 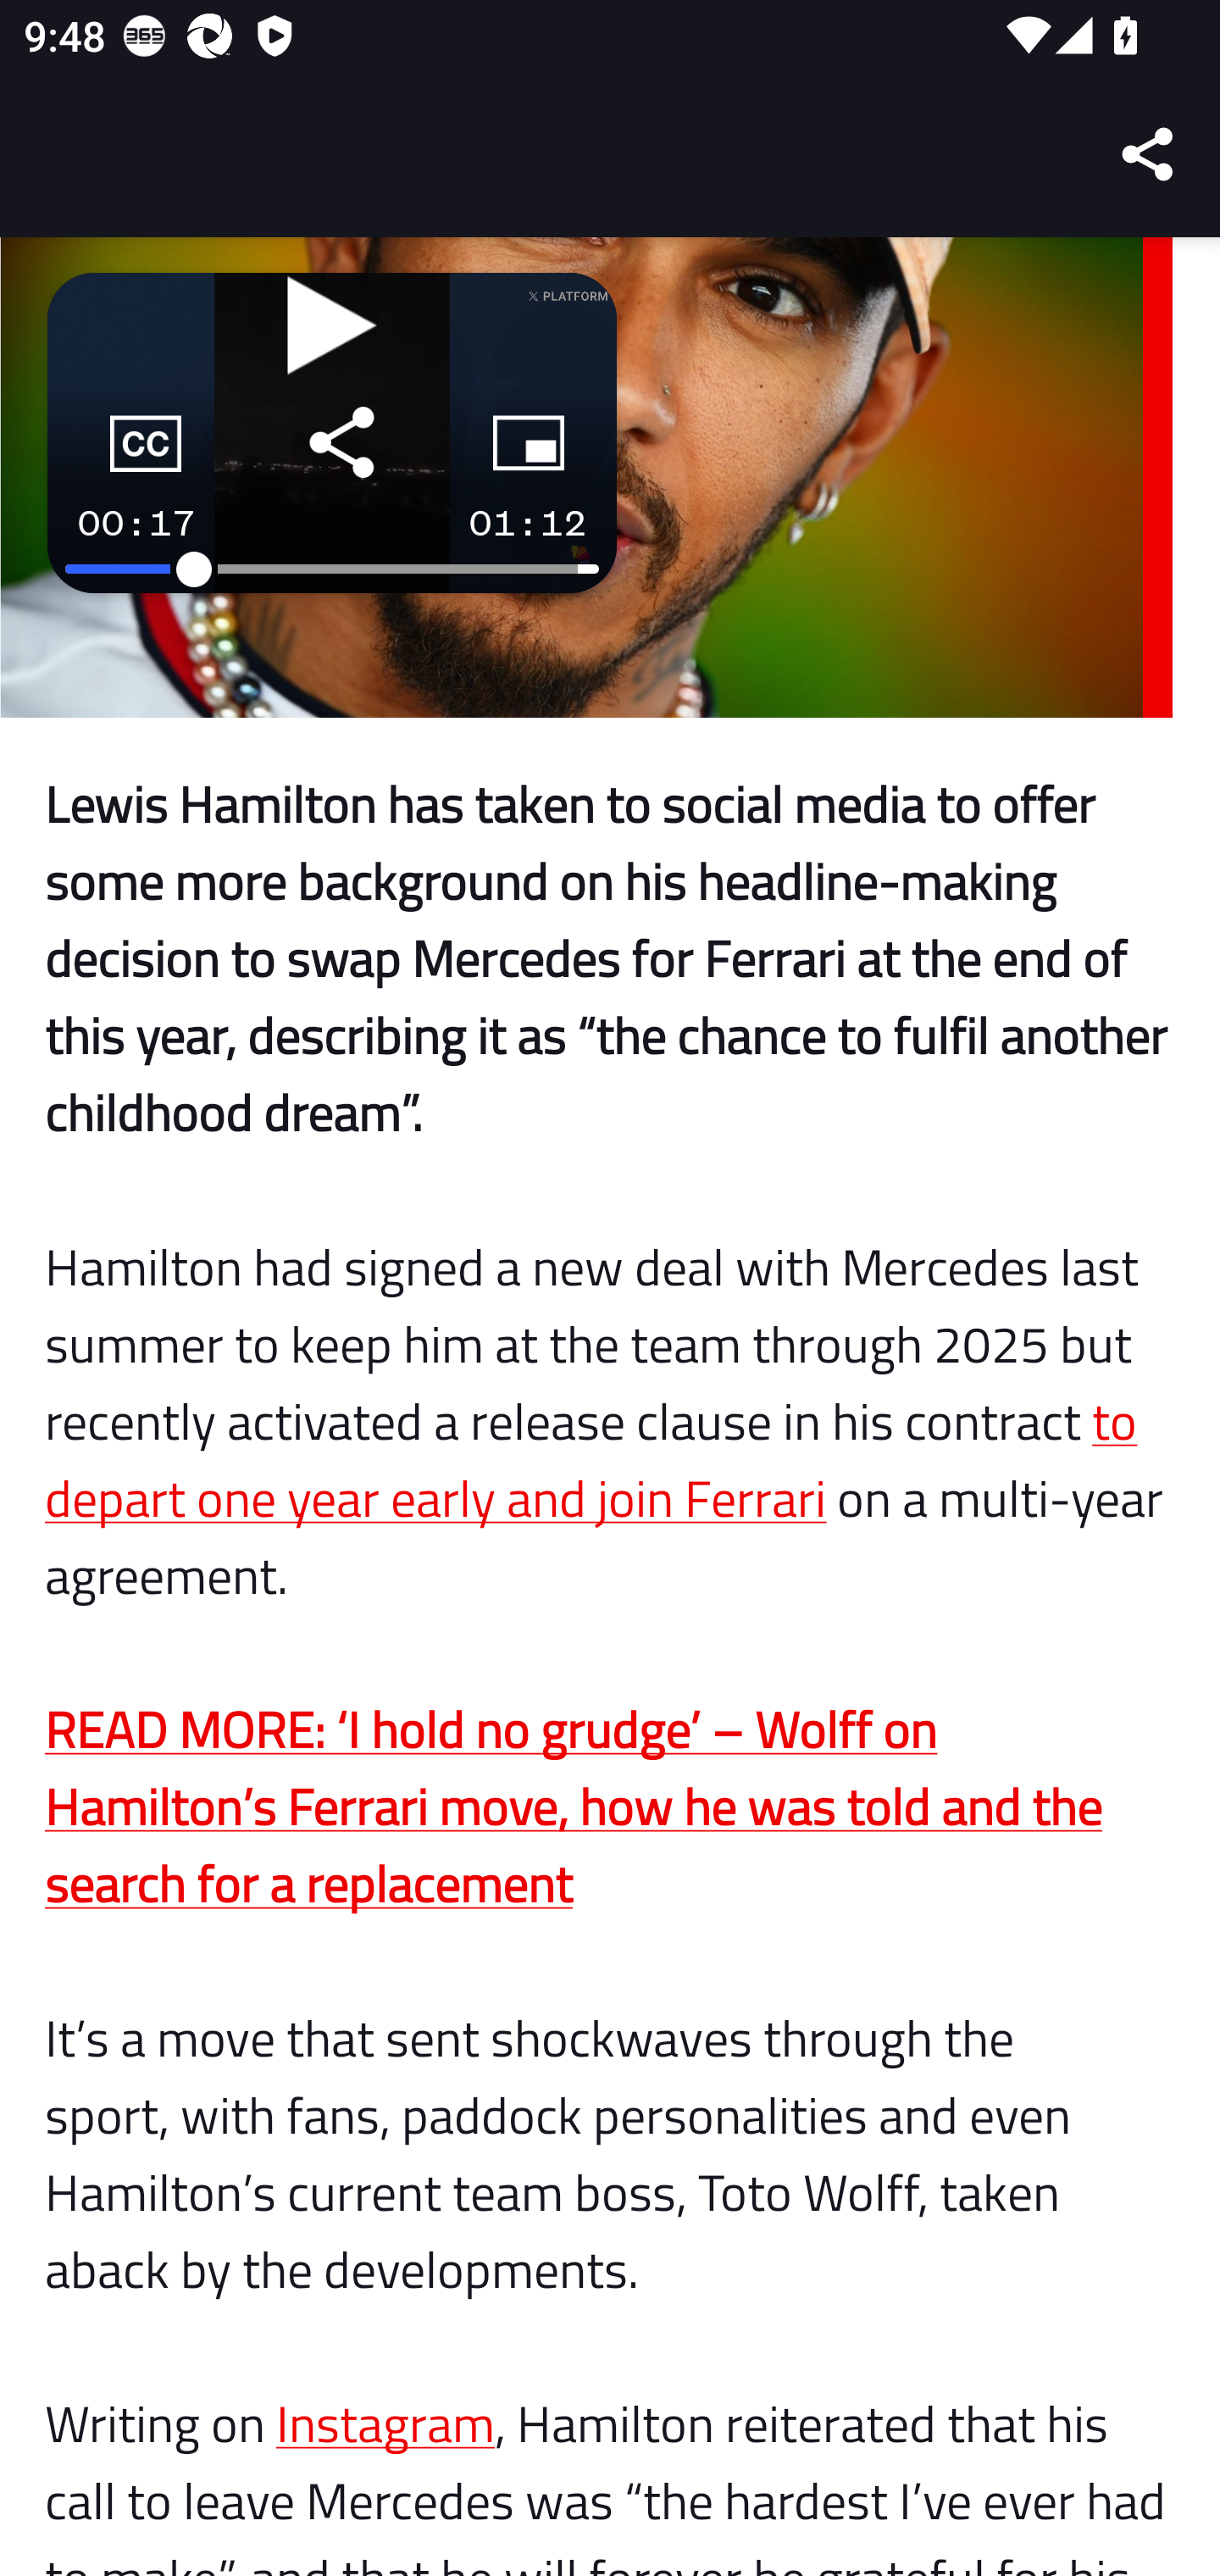 What do you see at coordinates (1149, 154) in the screenshot?
I see `Share` at bounding box center [1149, 154].